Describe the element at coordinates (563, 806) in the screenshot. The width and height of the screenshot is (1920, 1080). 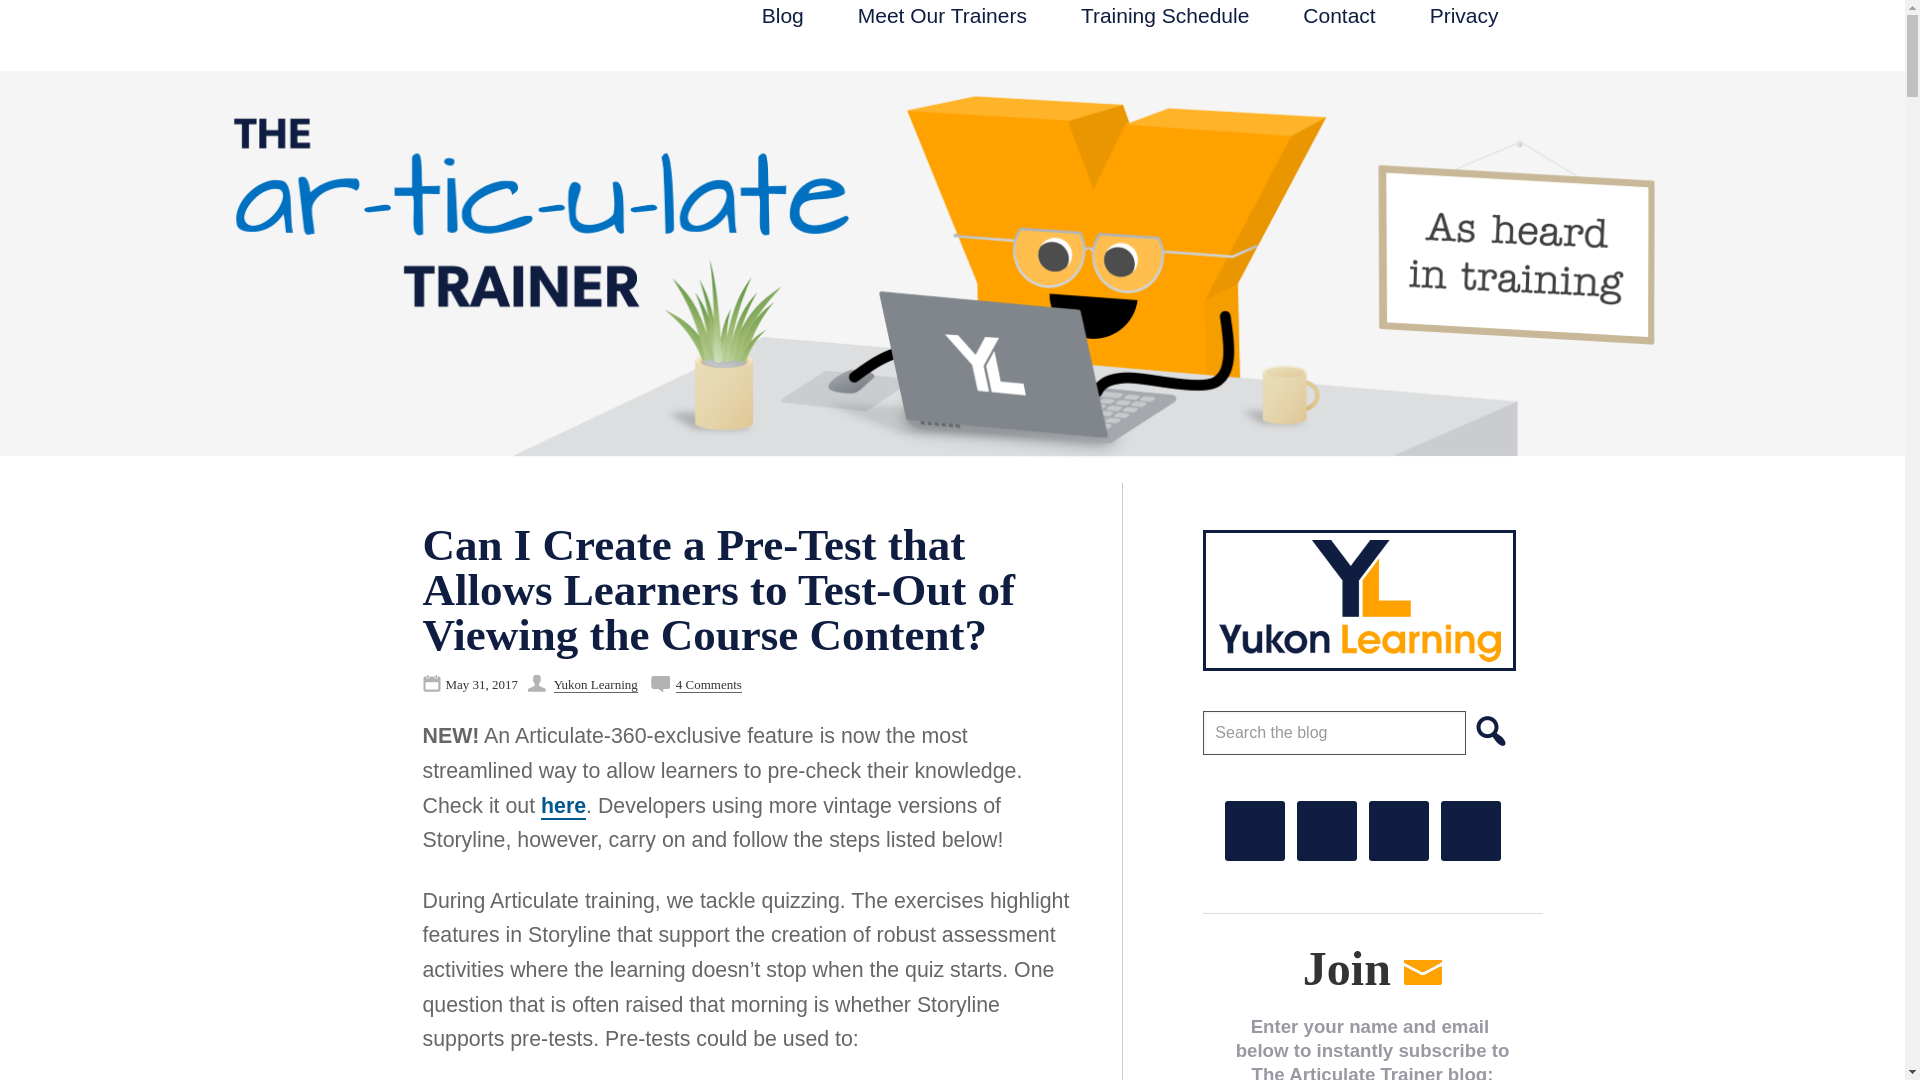
I see `here` at that location.